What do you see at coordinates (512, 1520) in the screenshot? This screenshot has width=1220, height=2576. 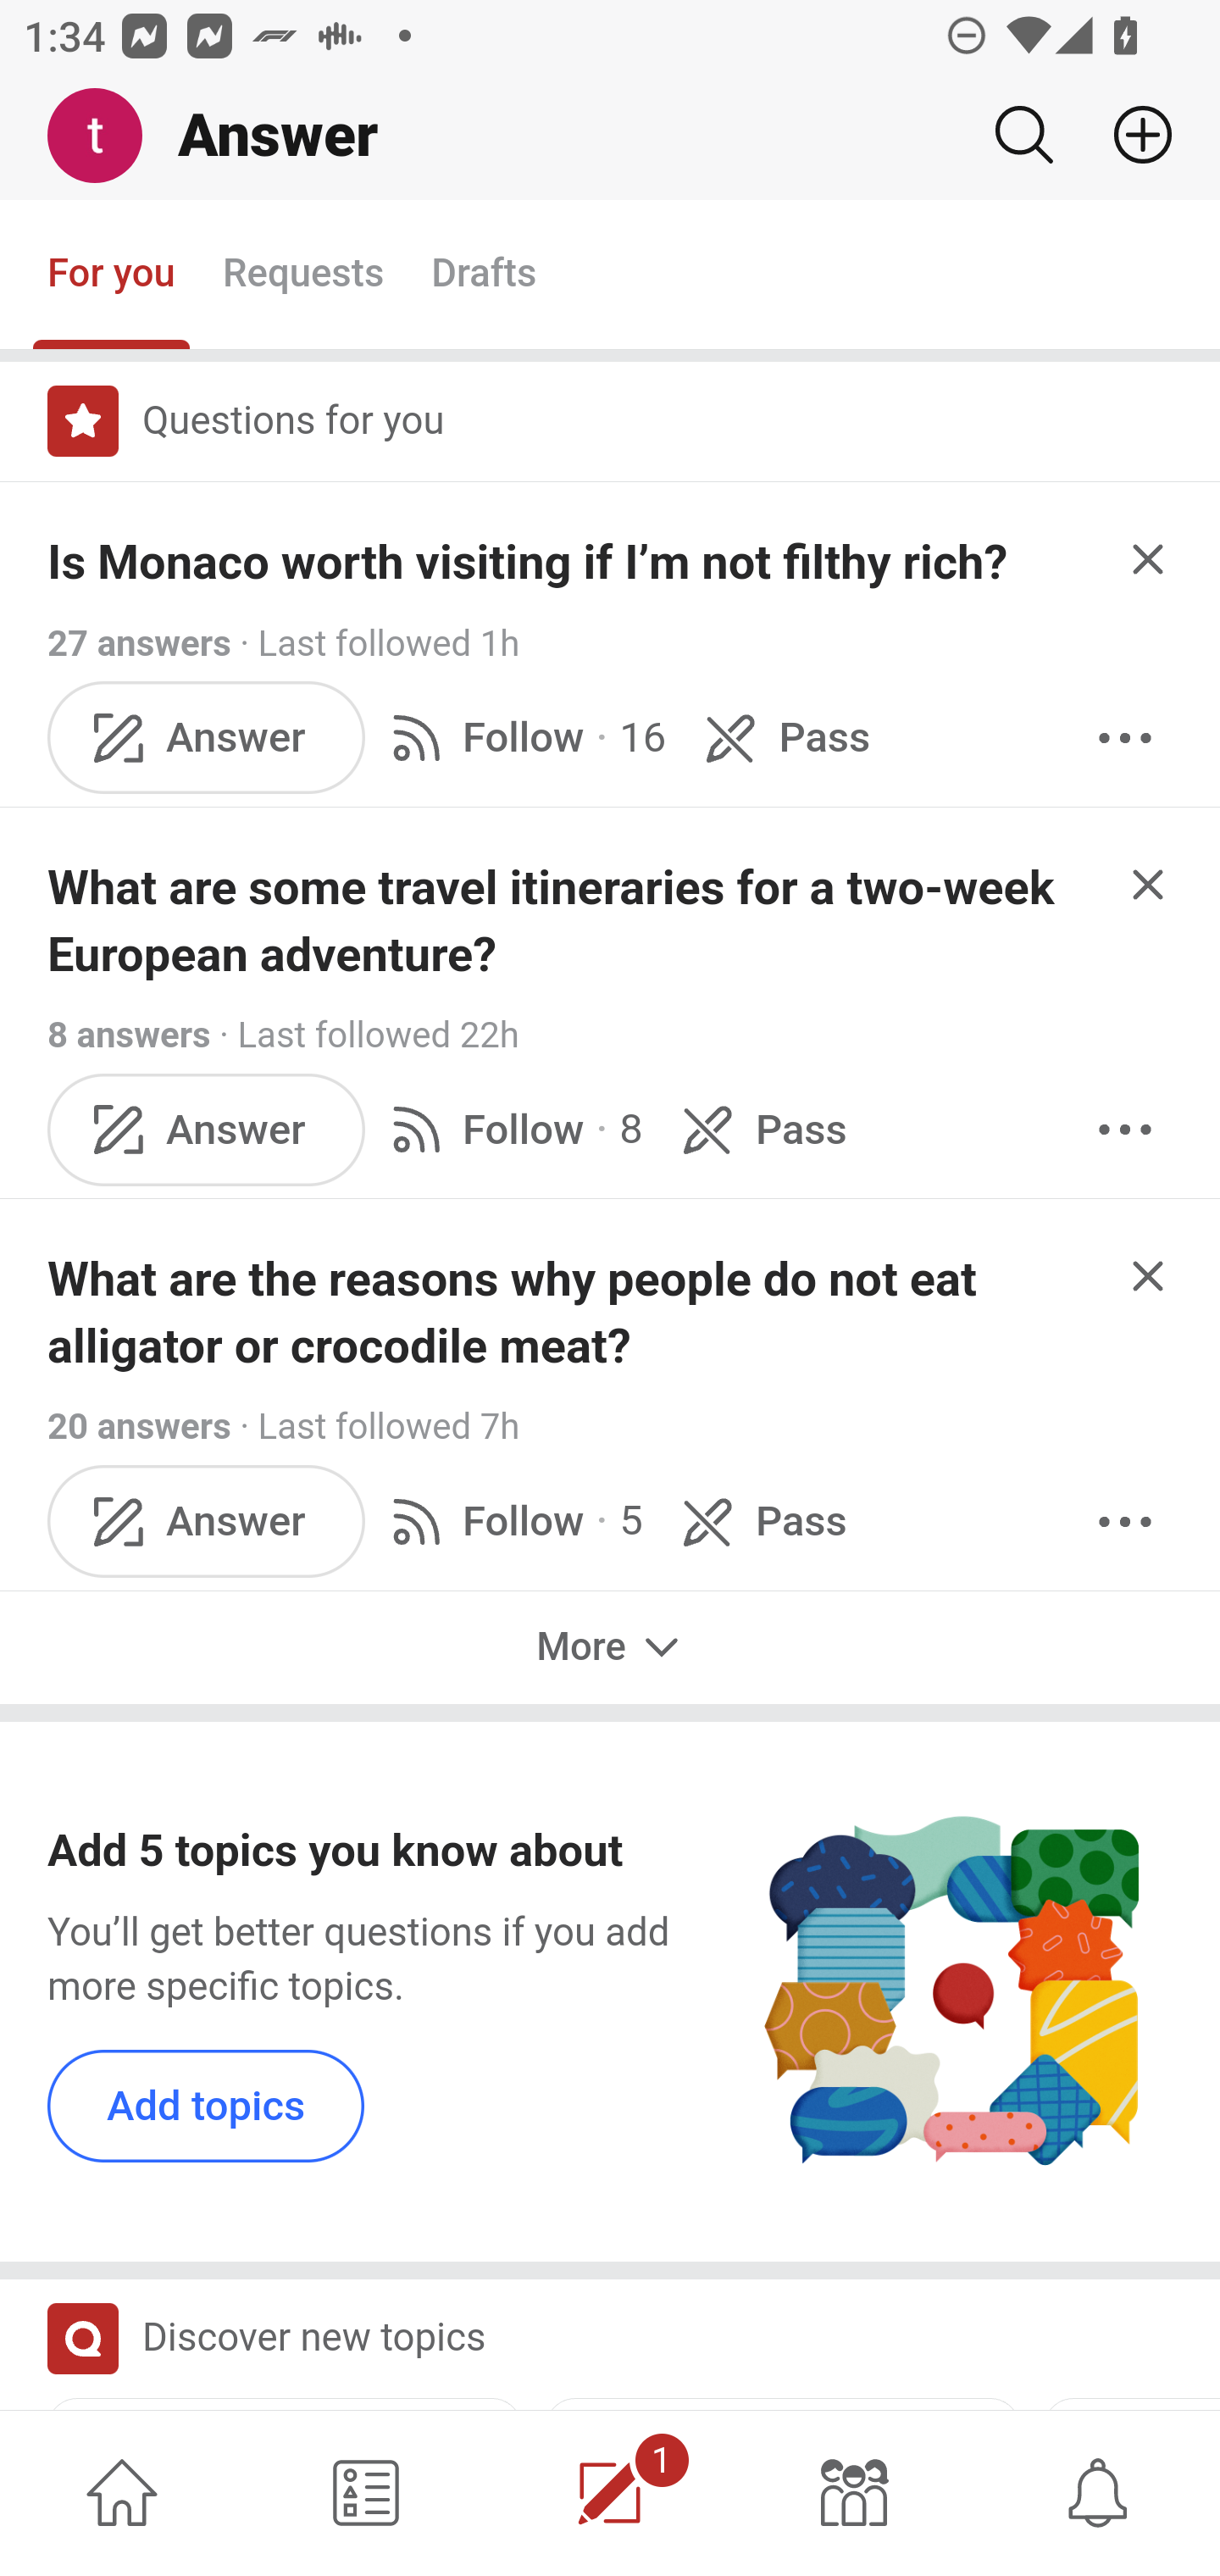 I see `Follow · 5` at bounding box center [512, 1520].